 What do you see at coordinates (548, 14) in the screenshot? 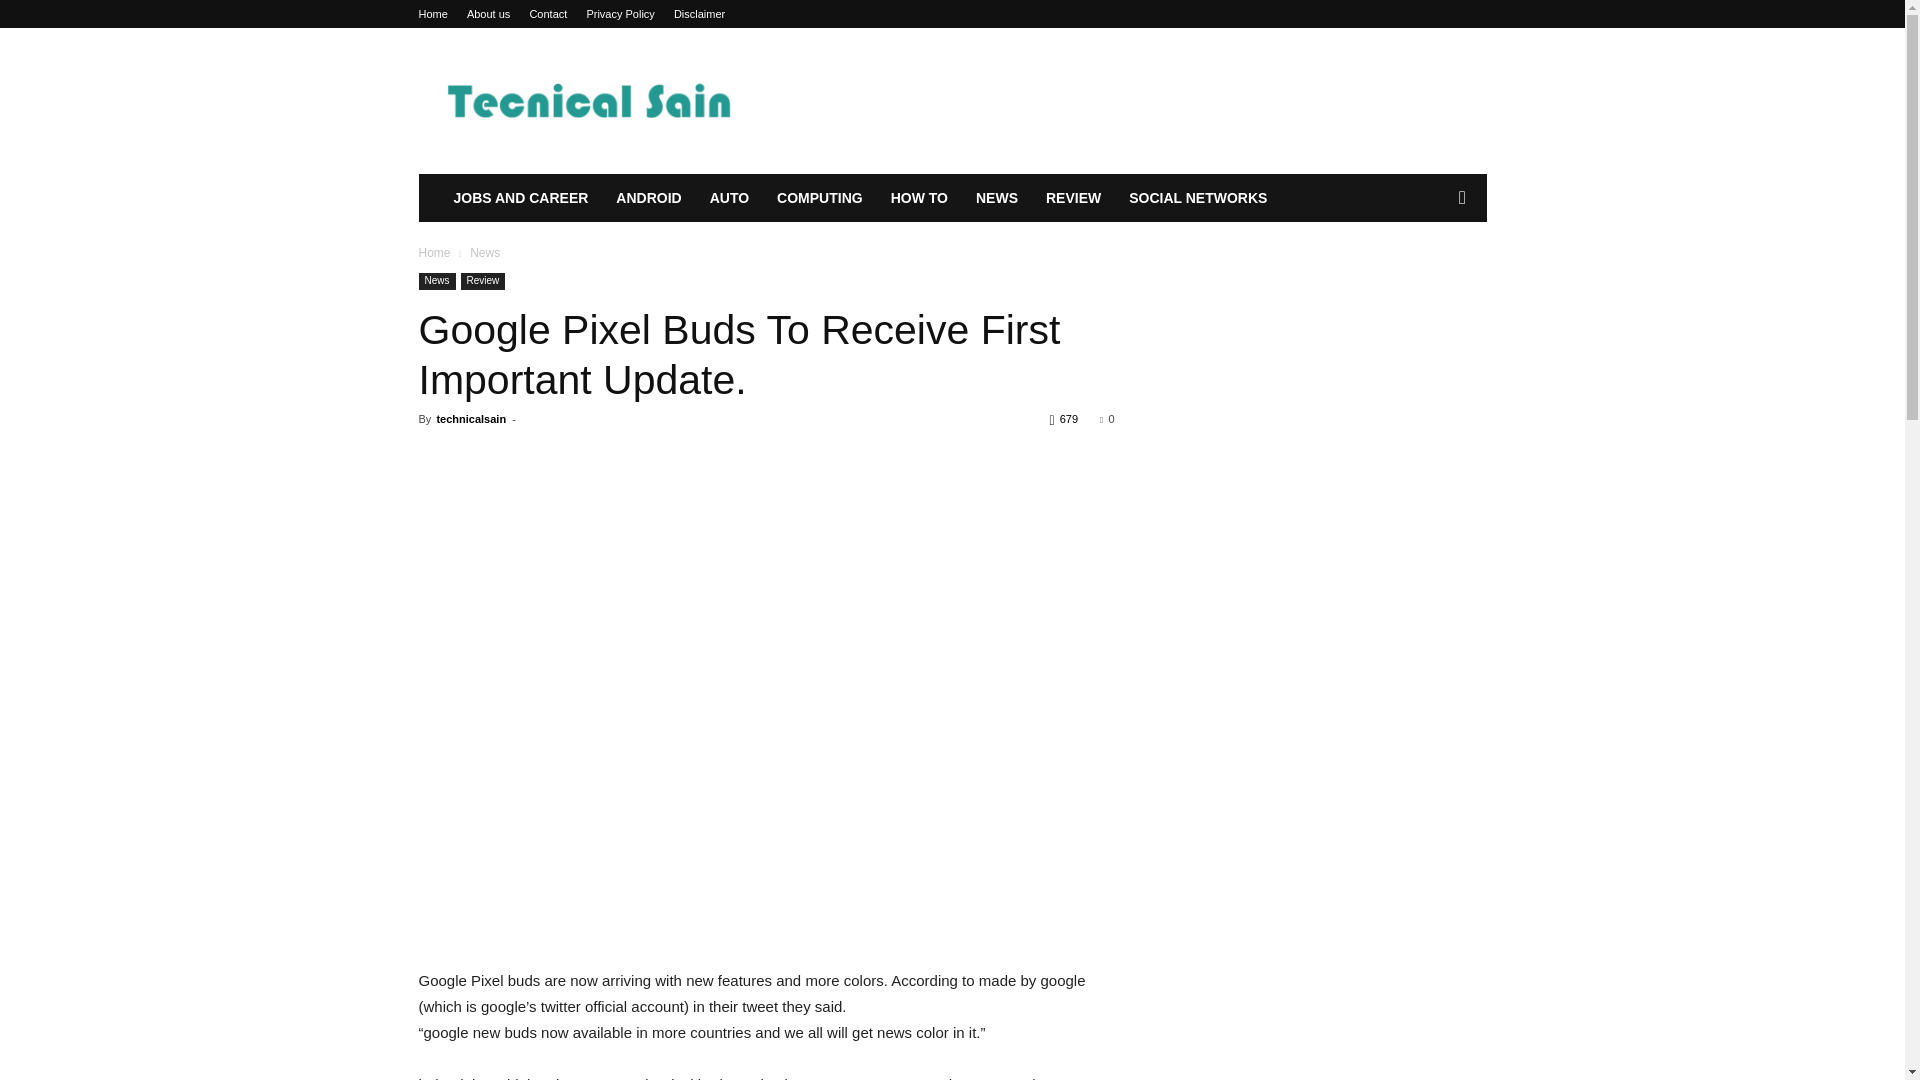
I see `Contact` at bounding box center [548, 14].